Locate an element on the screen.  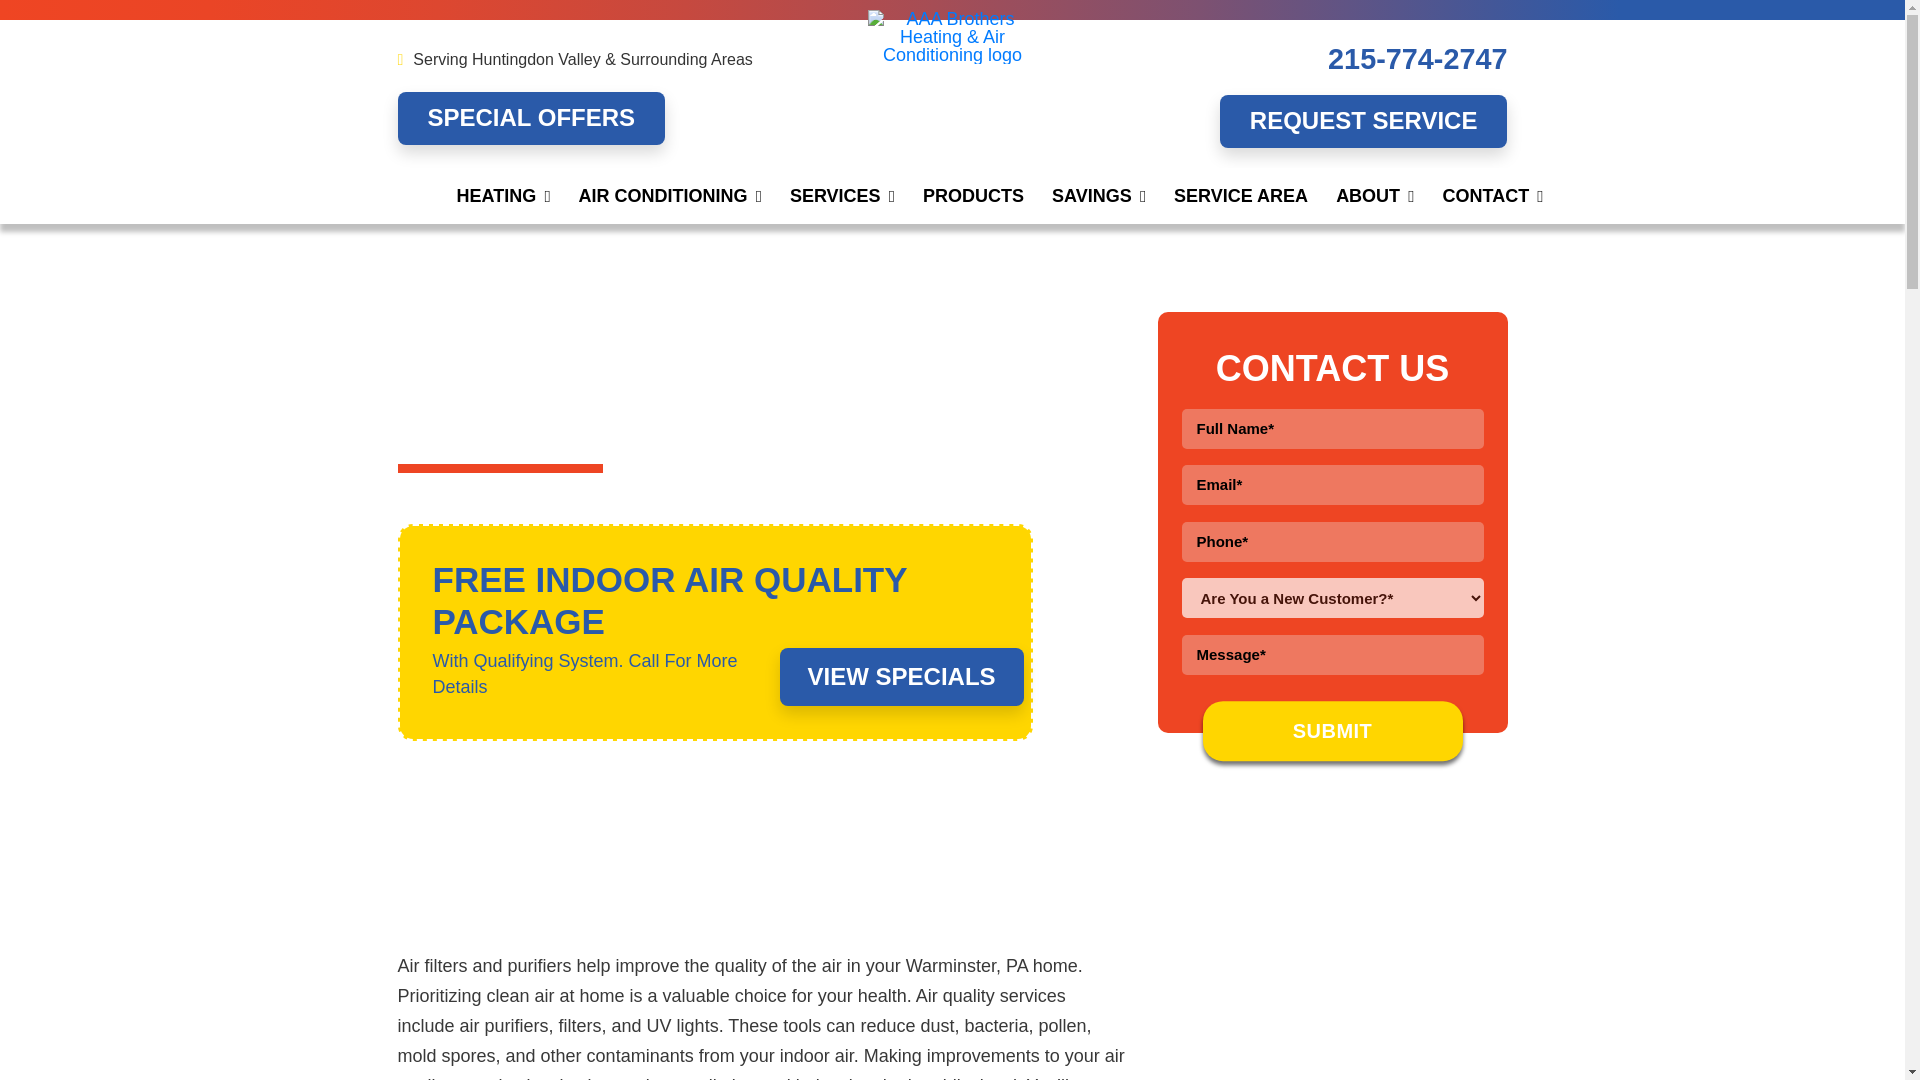
SPECIAL OFFERS is located at coordinates (532, 118).